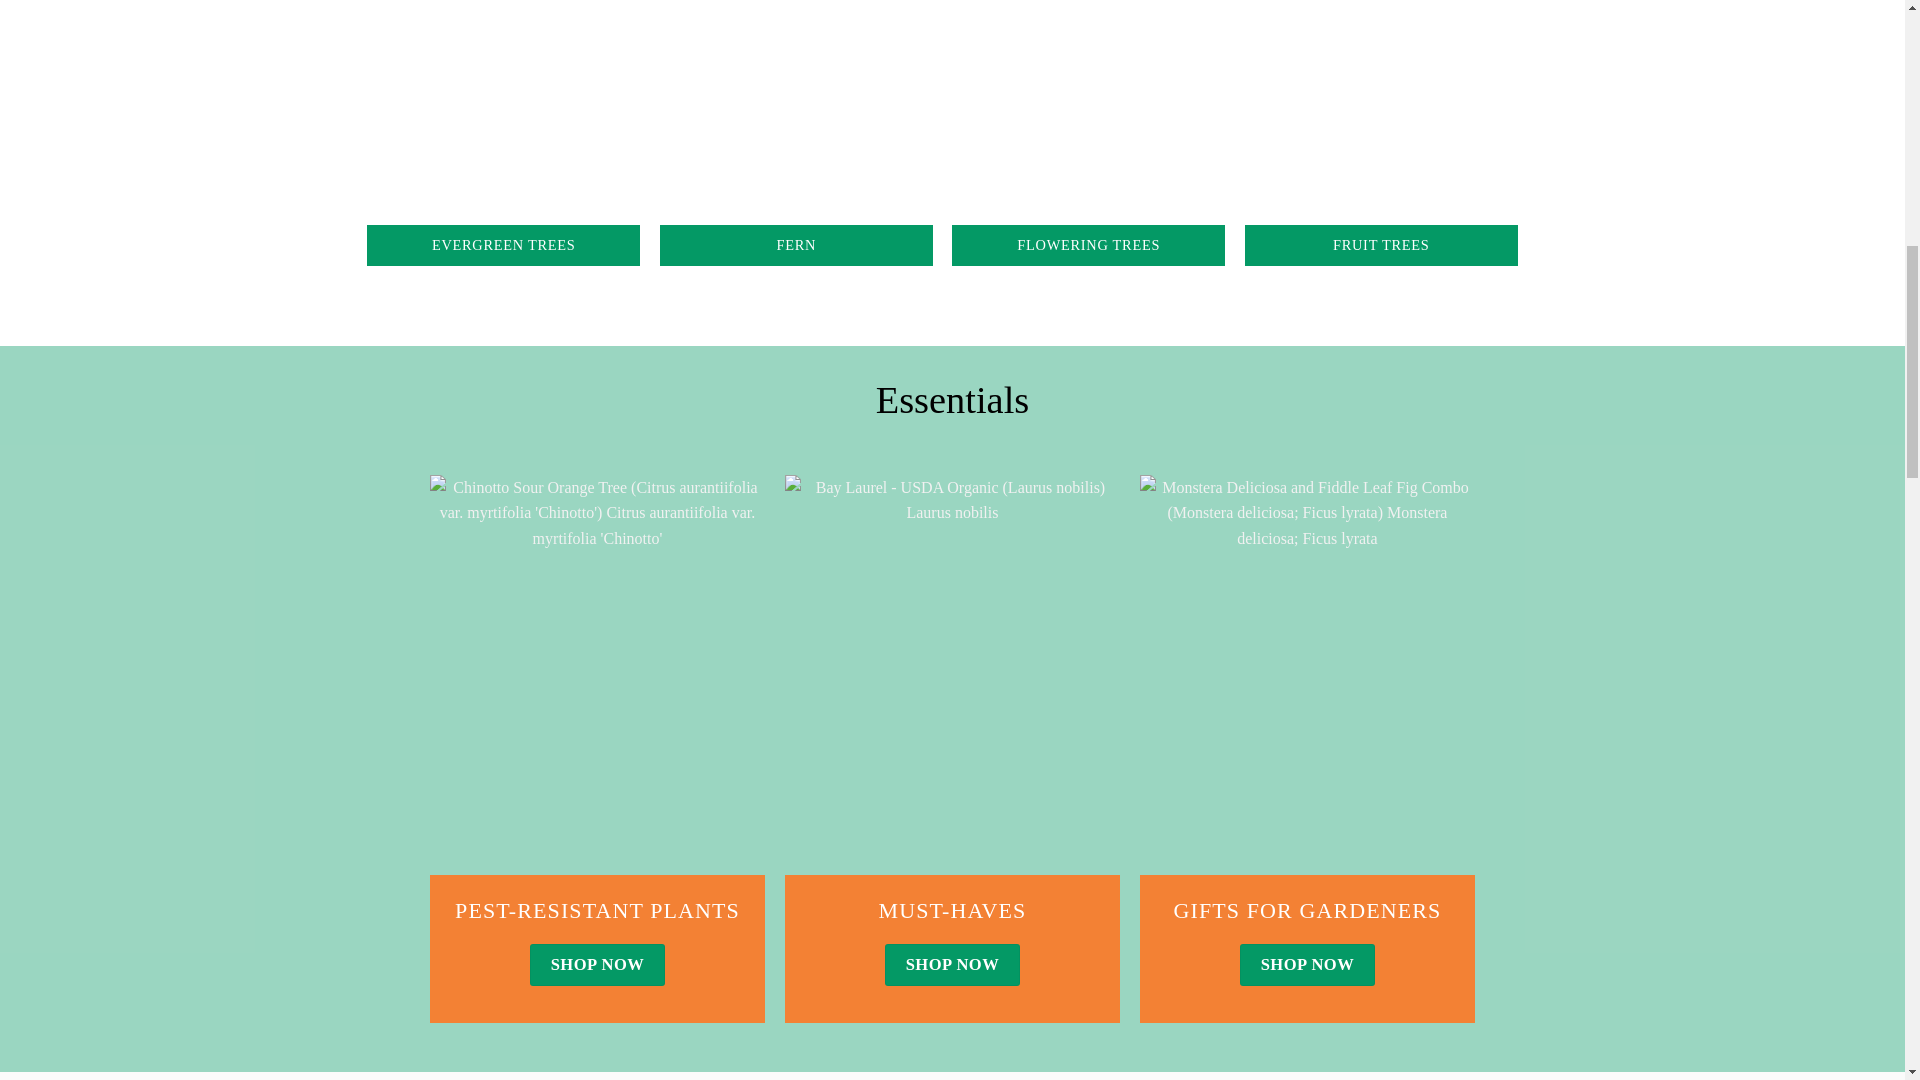 The height and width of the screenshot is (1080, 1920). Describe the element at coordinates (1307, 964) in the screenshot. I see `SHOP NOW` at that location.